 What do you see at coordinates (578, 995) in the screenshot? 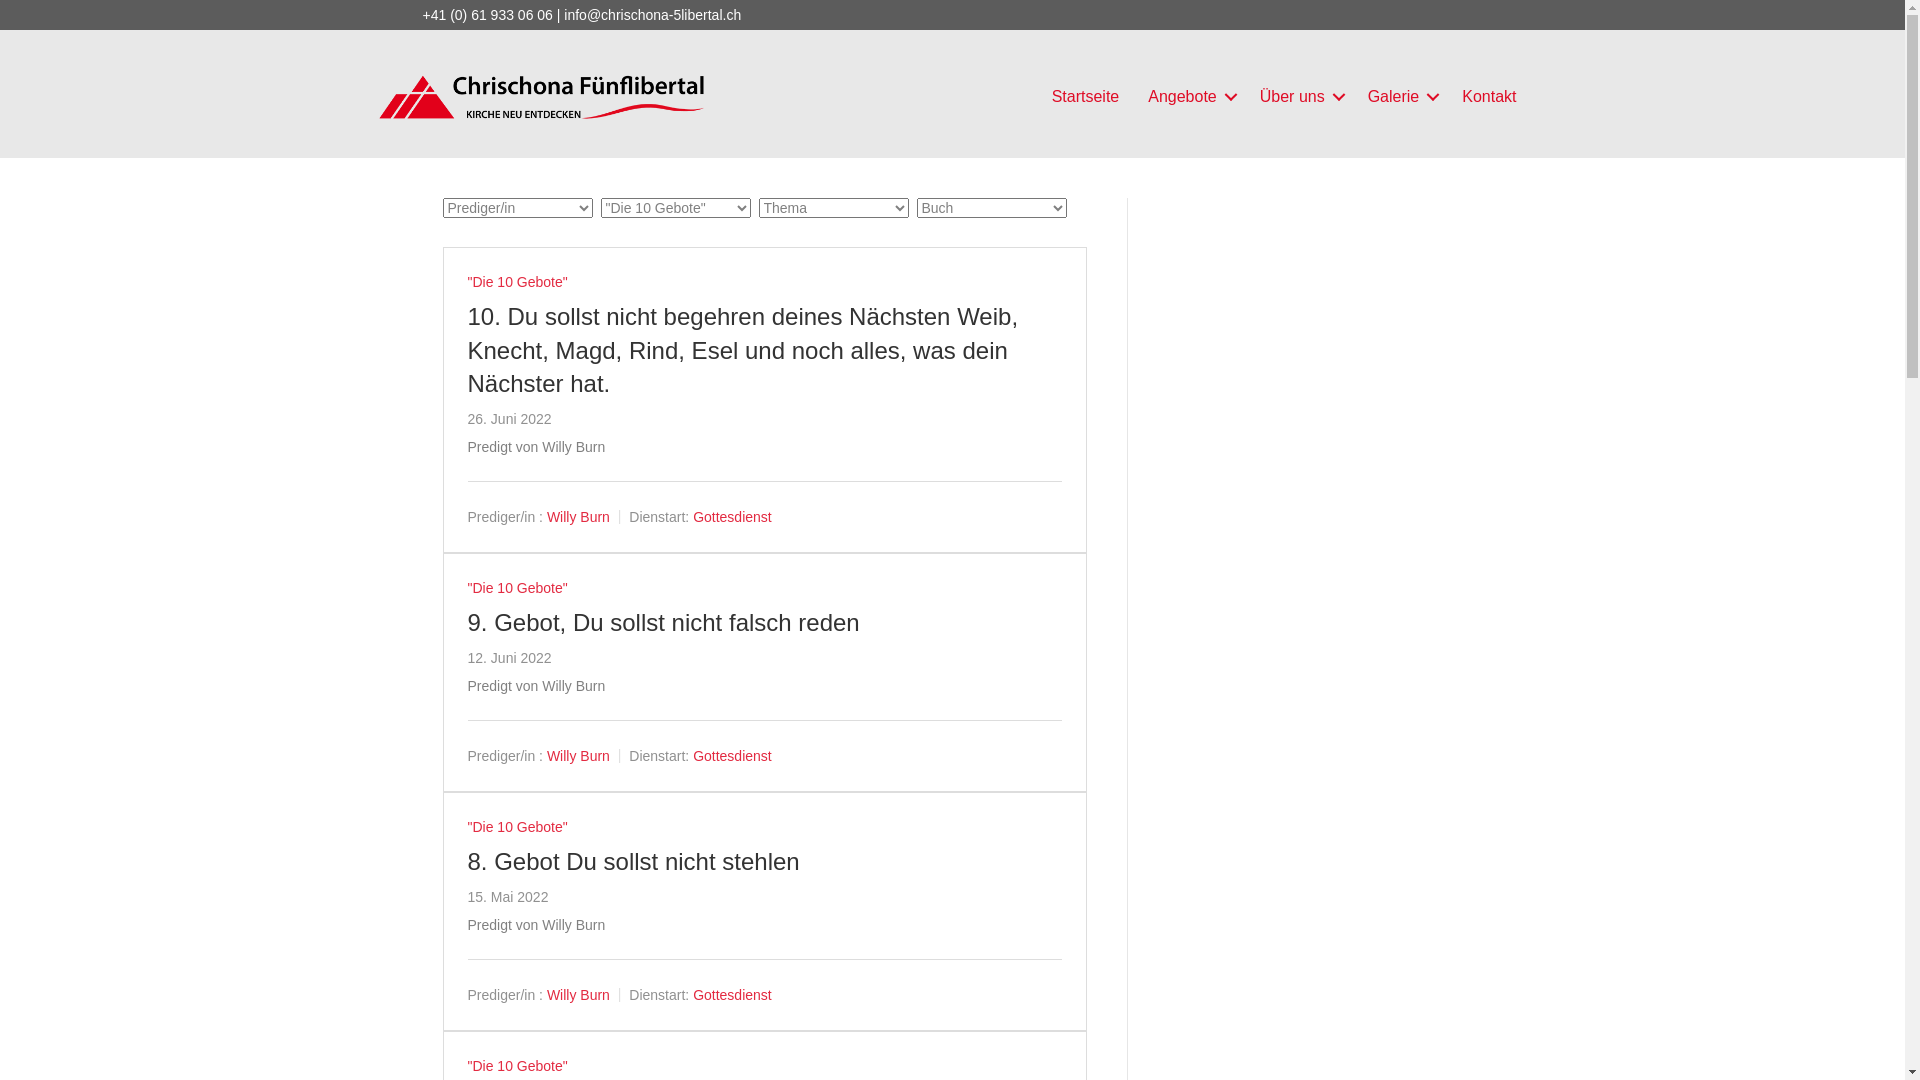
I see `Willy Burn` at bounding box center [578, 995].